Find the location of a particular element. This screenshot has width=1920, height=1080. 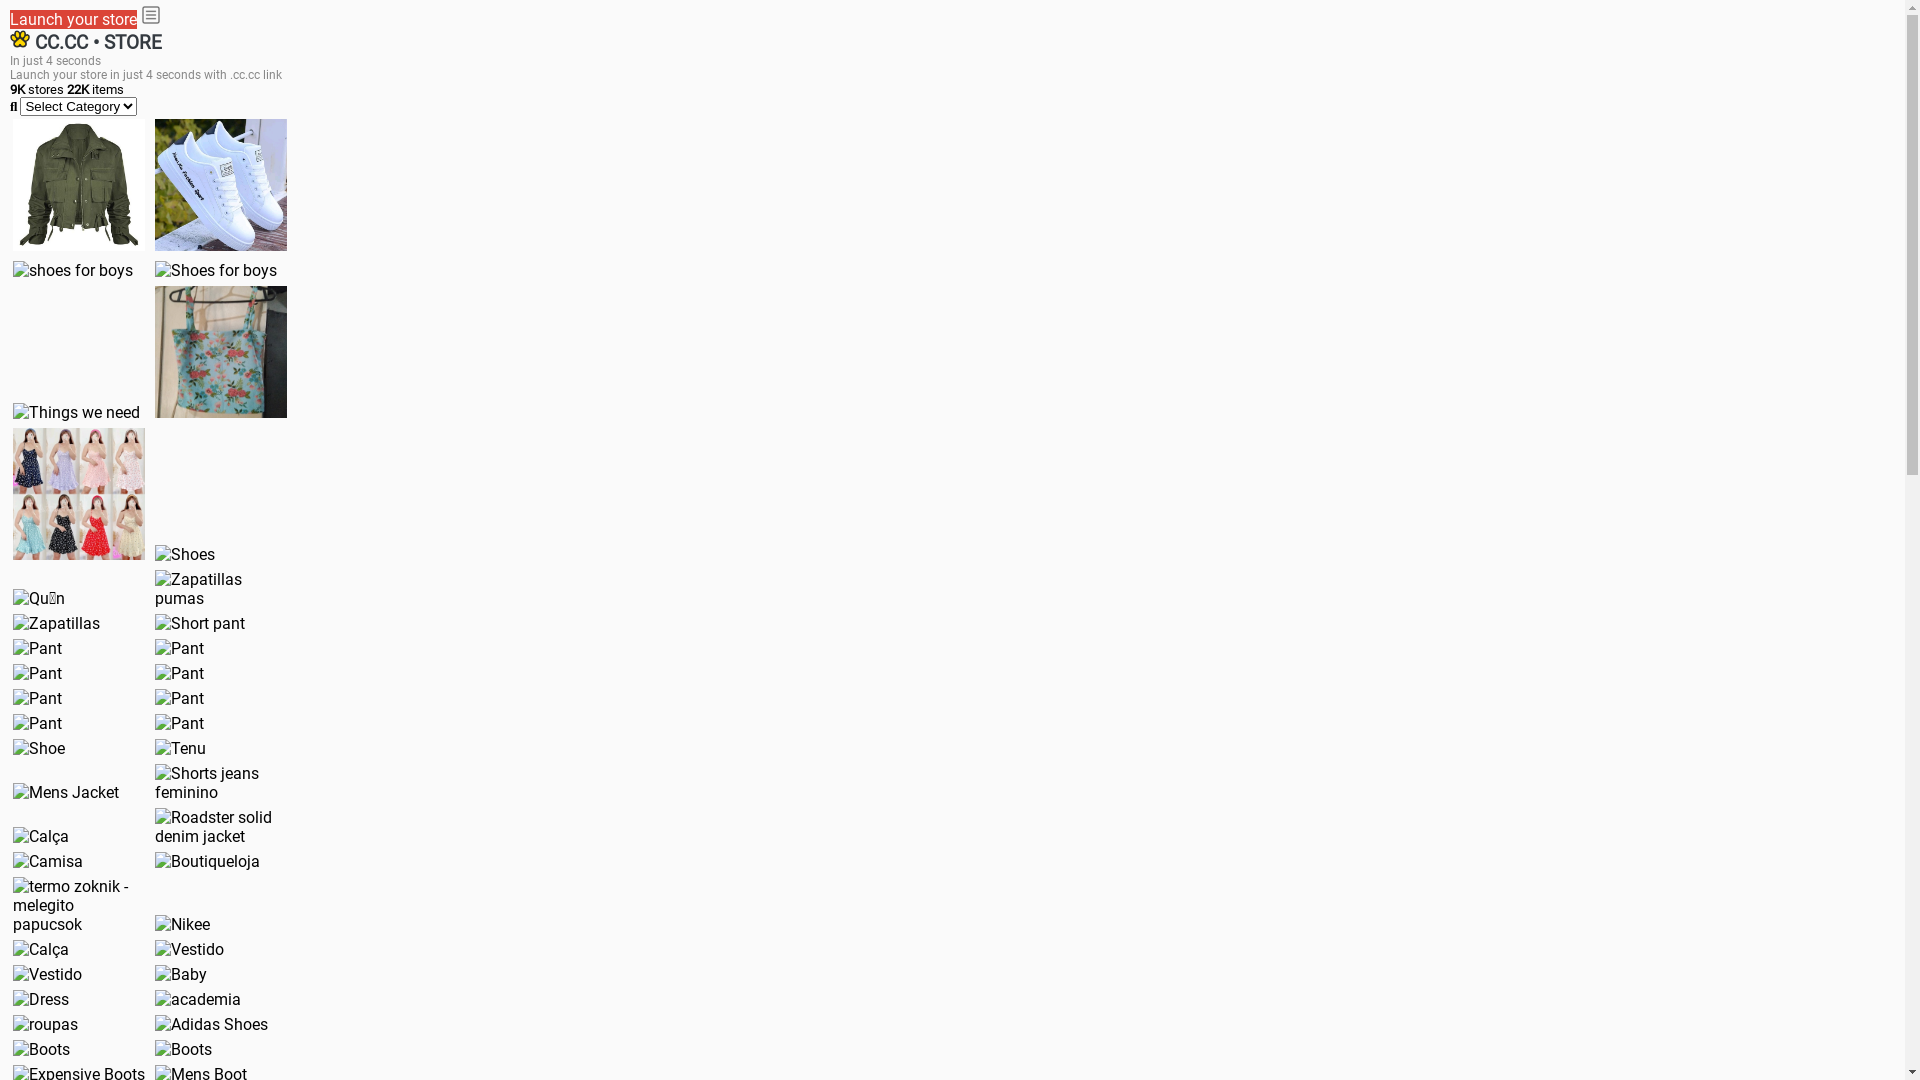

Dress is located at coordinates (41, 1000).